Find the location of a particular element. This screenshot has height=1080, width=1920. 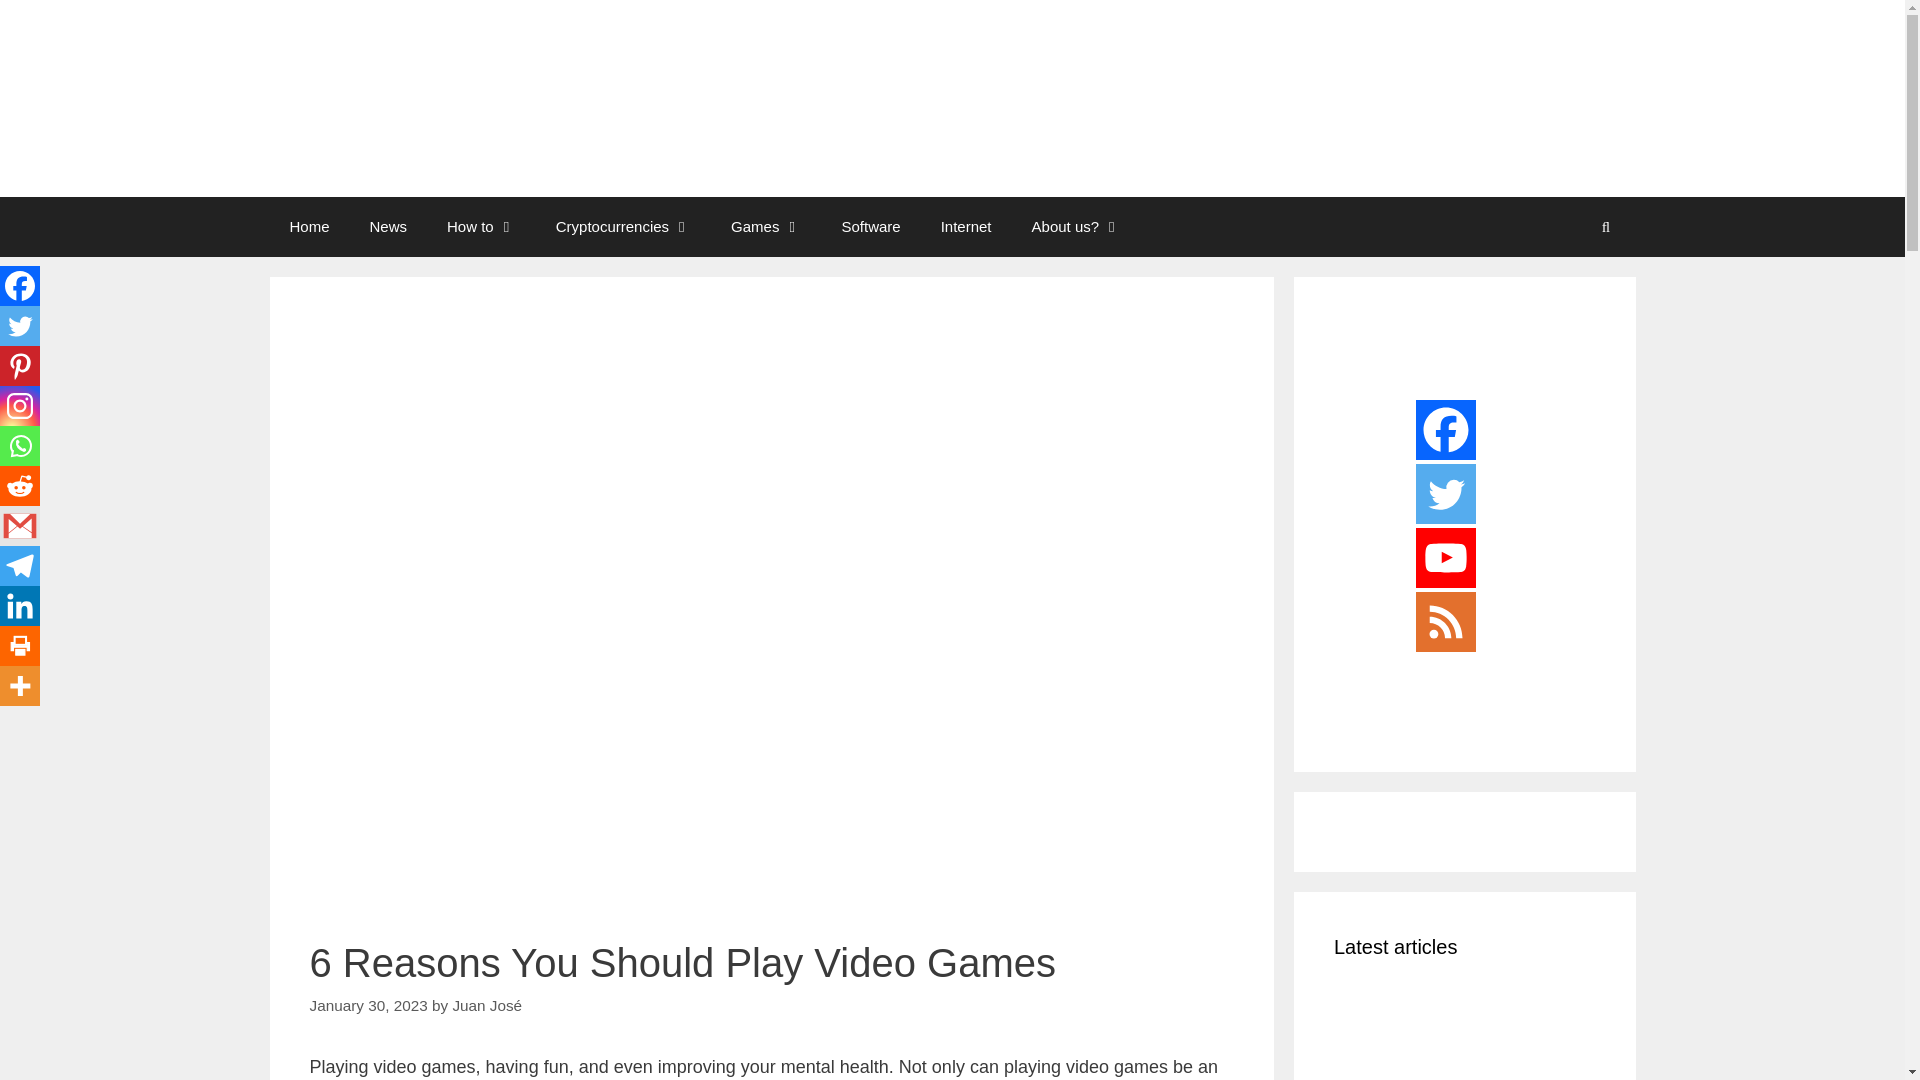

News is located at coordinates (388, 226).